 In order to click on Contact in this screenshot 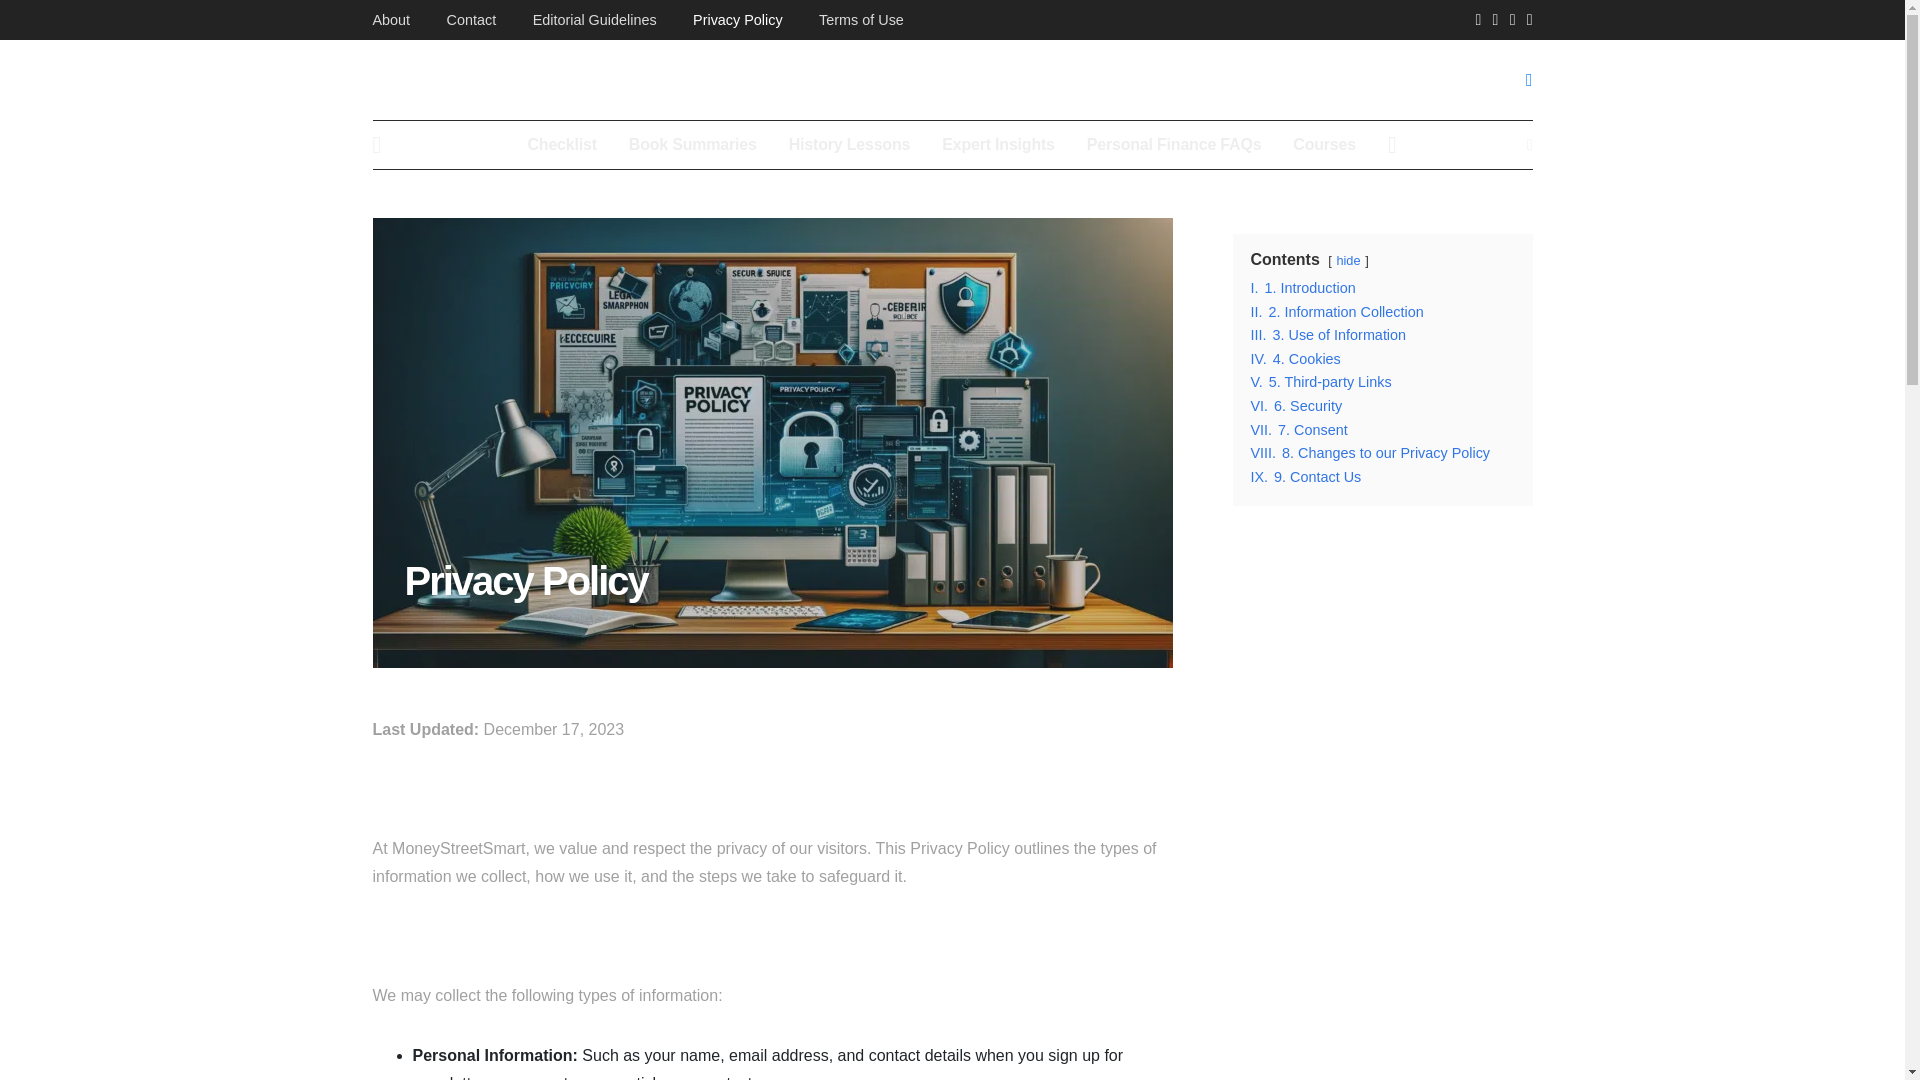, I will do `click(472, 20)`.